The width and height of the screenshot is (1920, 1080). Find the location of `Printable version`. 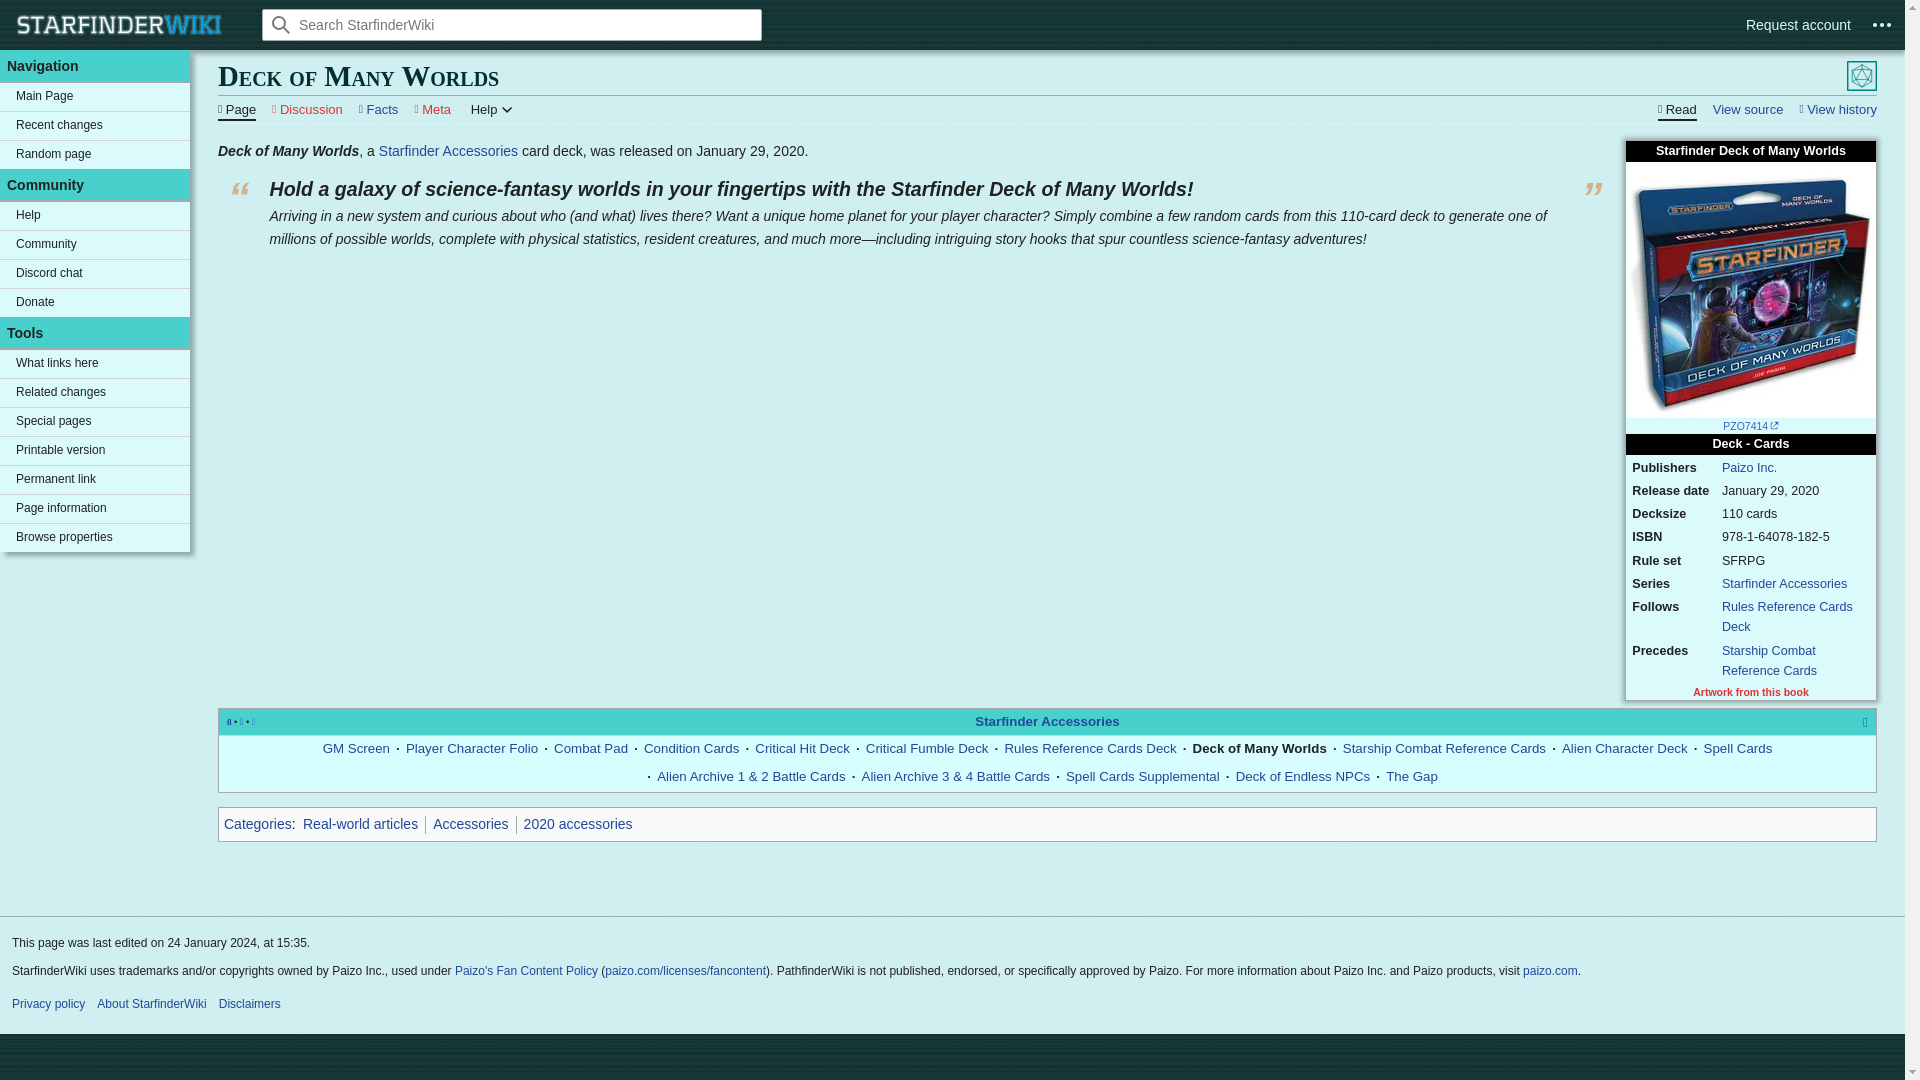

Printable version is located at coordinates (95, 451).